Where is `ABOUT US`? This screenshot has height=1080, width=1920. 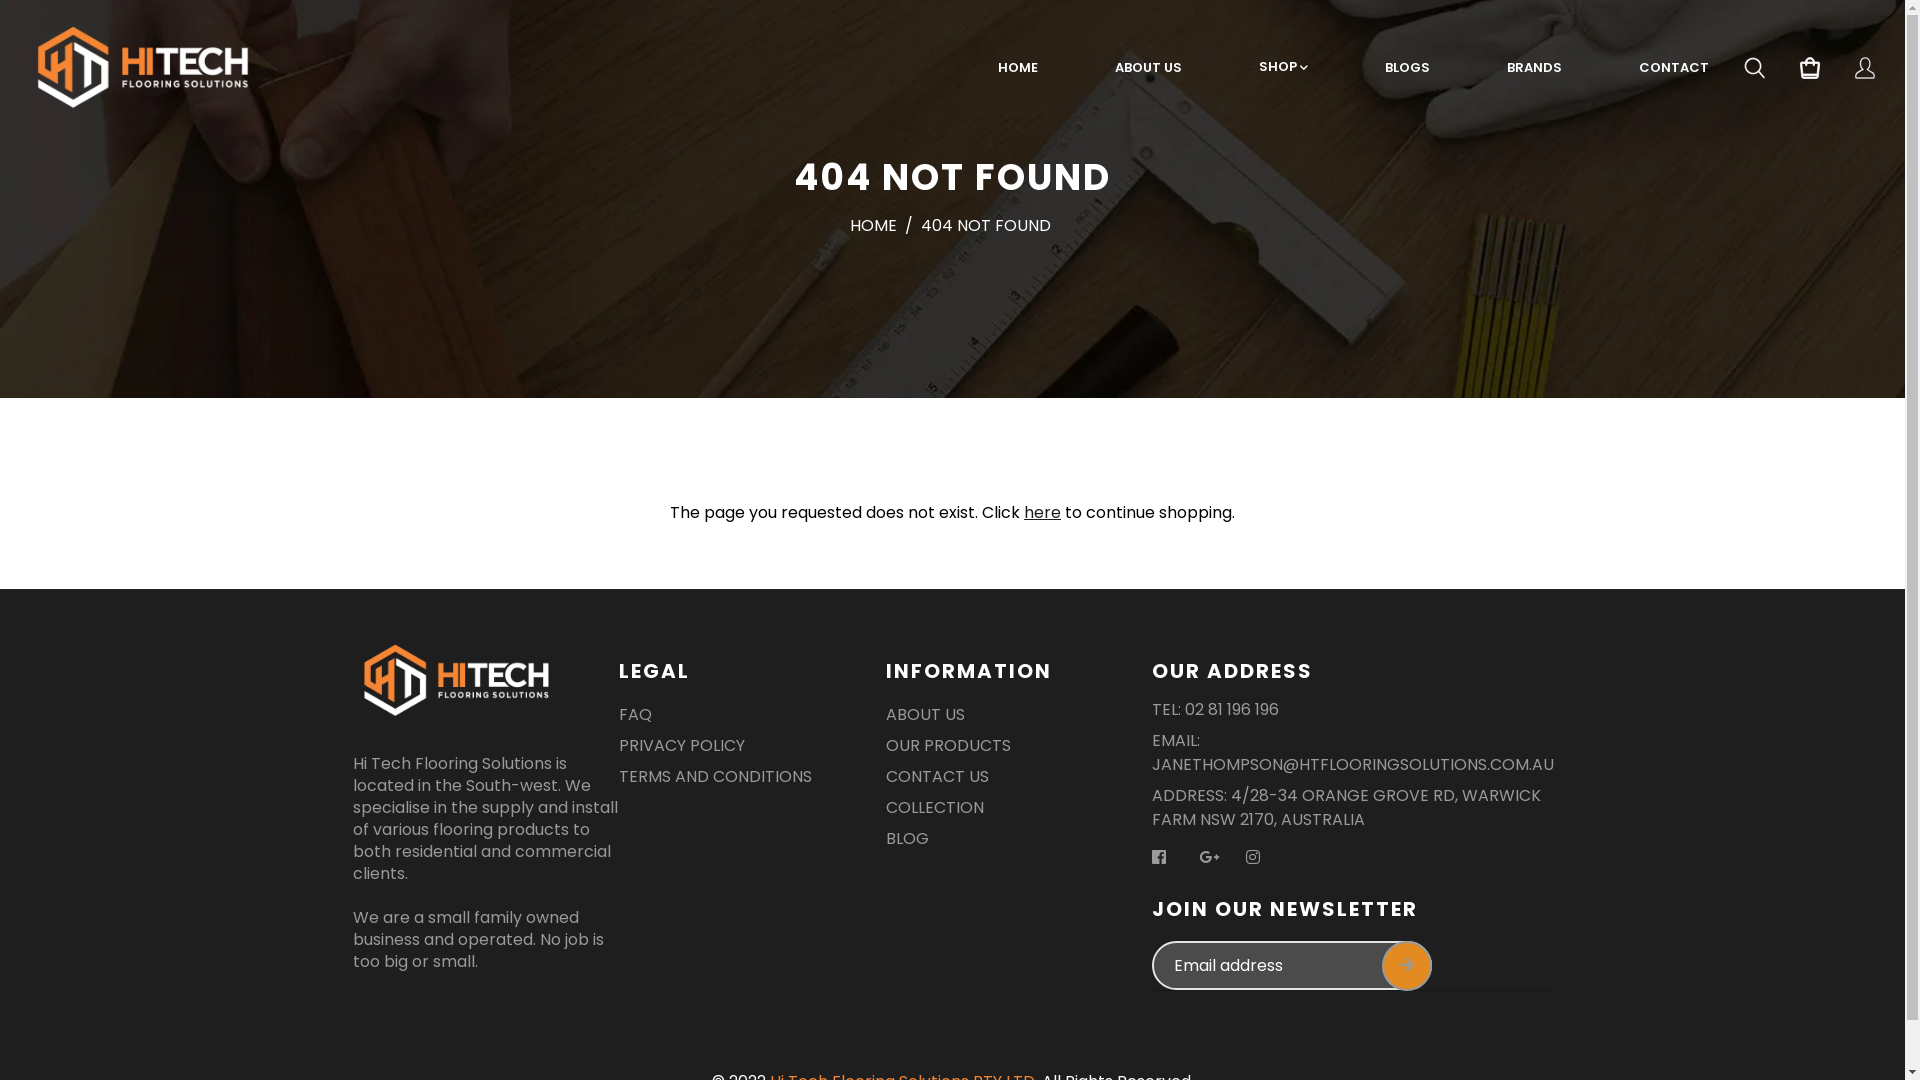 ABOUT US is located at coordinates (1148, 68).